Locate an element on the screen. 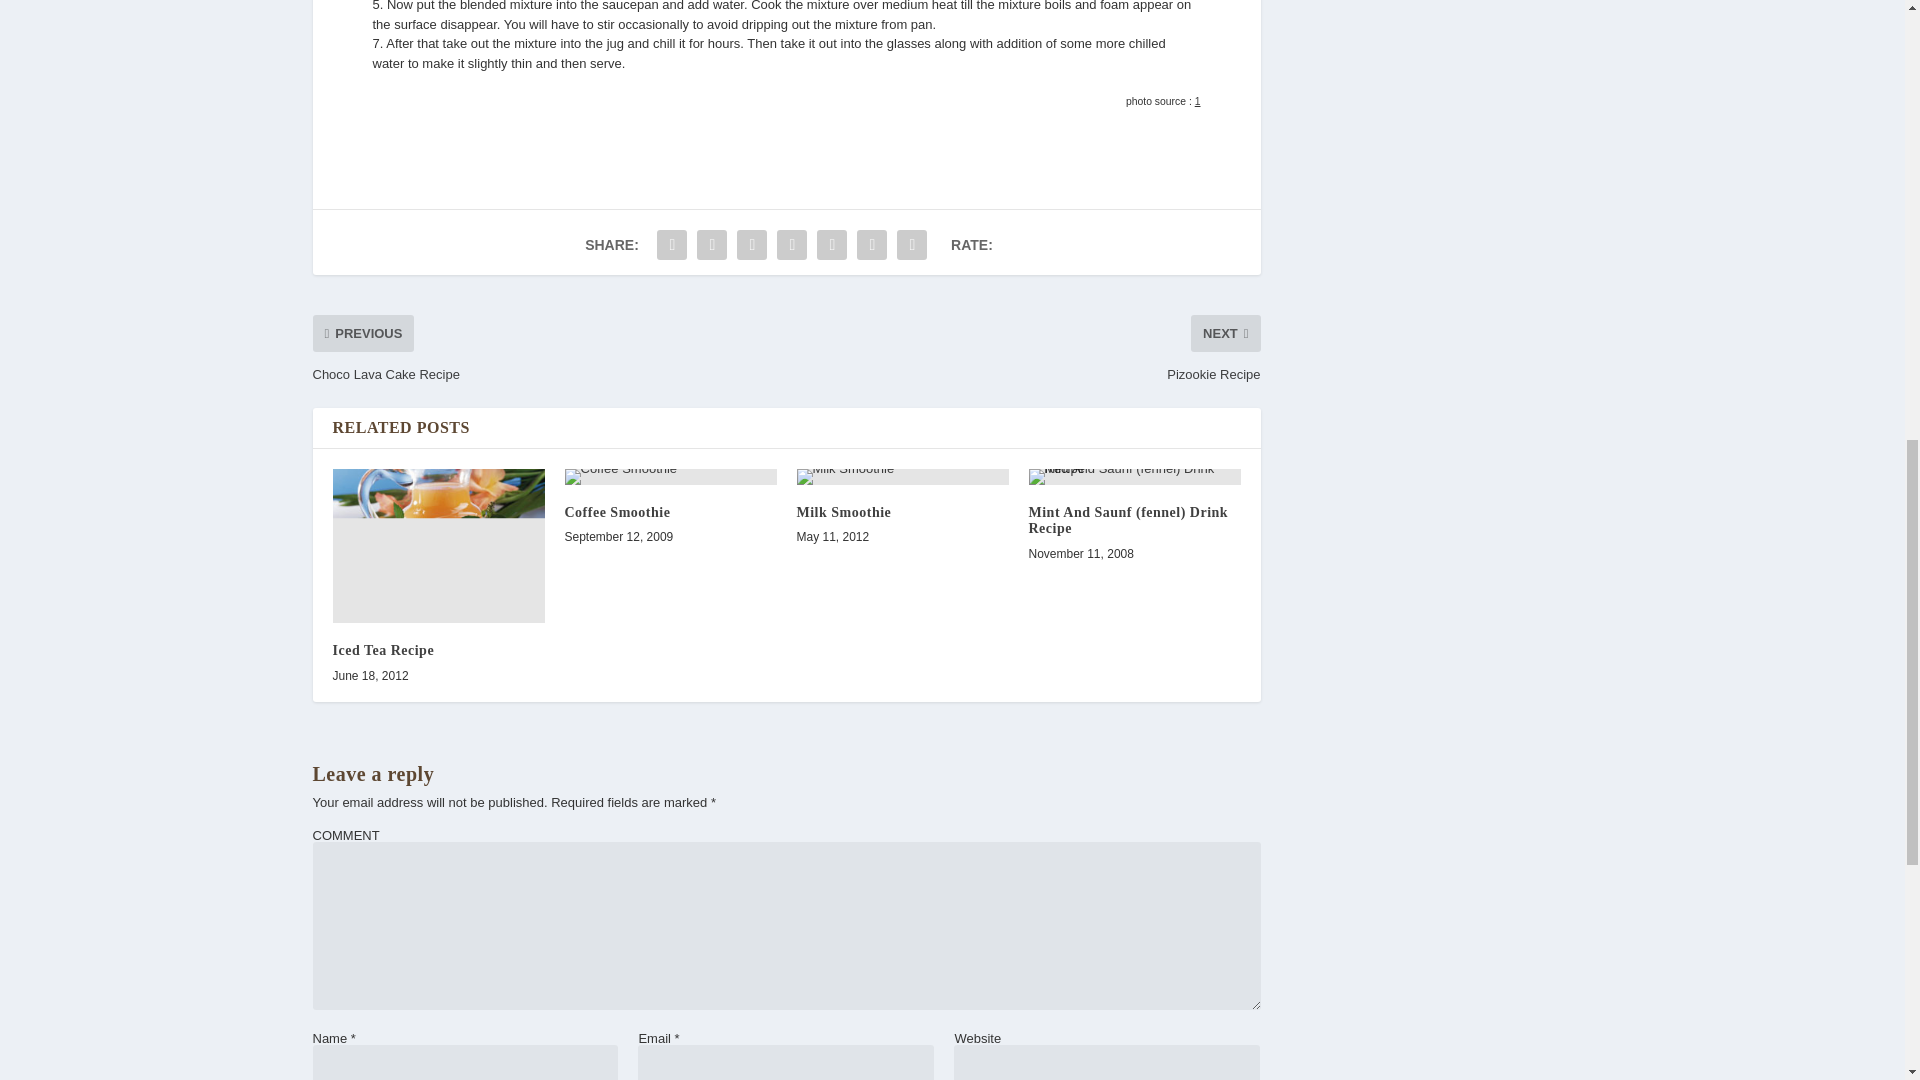  Share "Aam Panna Recipe" via Pinterest is located at coordinates (792, 244).